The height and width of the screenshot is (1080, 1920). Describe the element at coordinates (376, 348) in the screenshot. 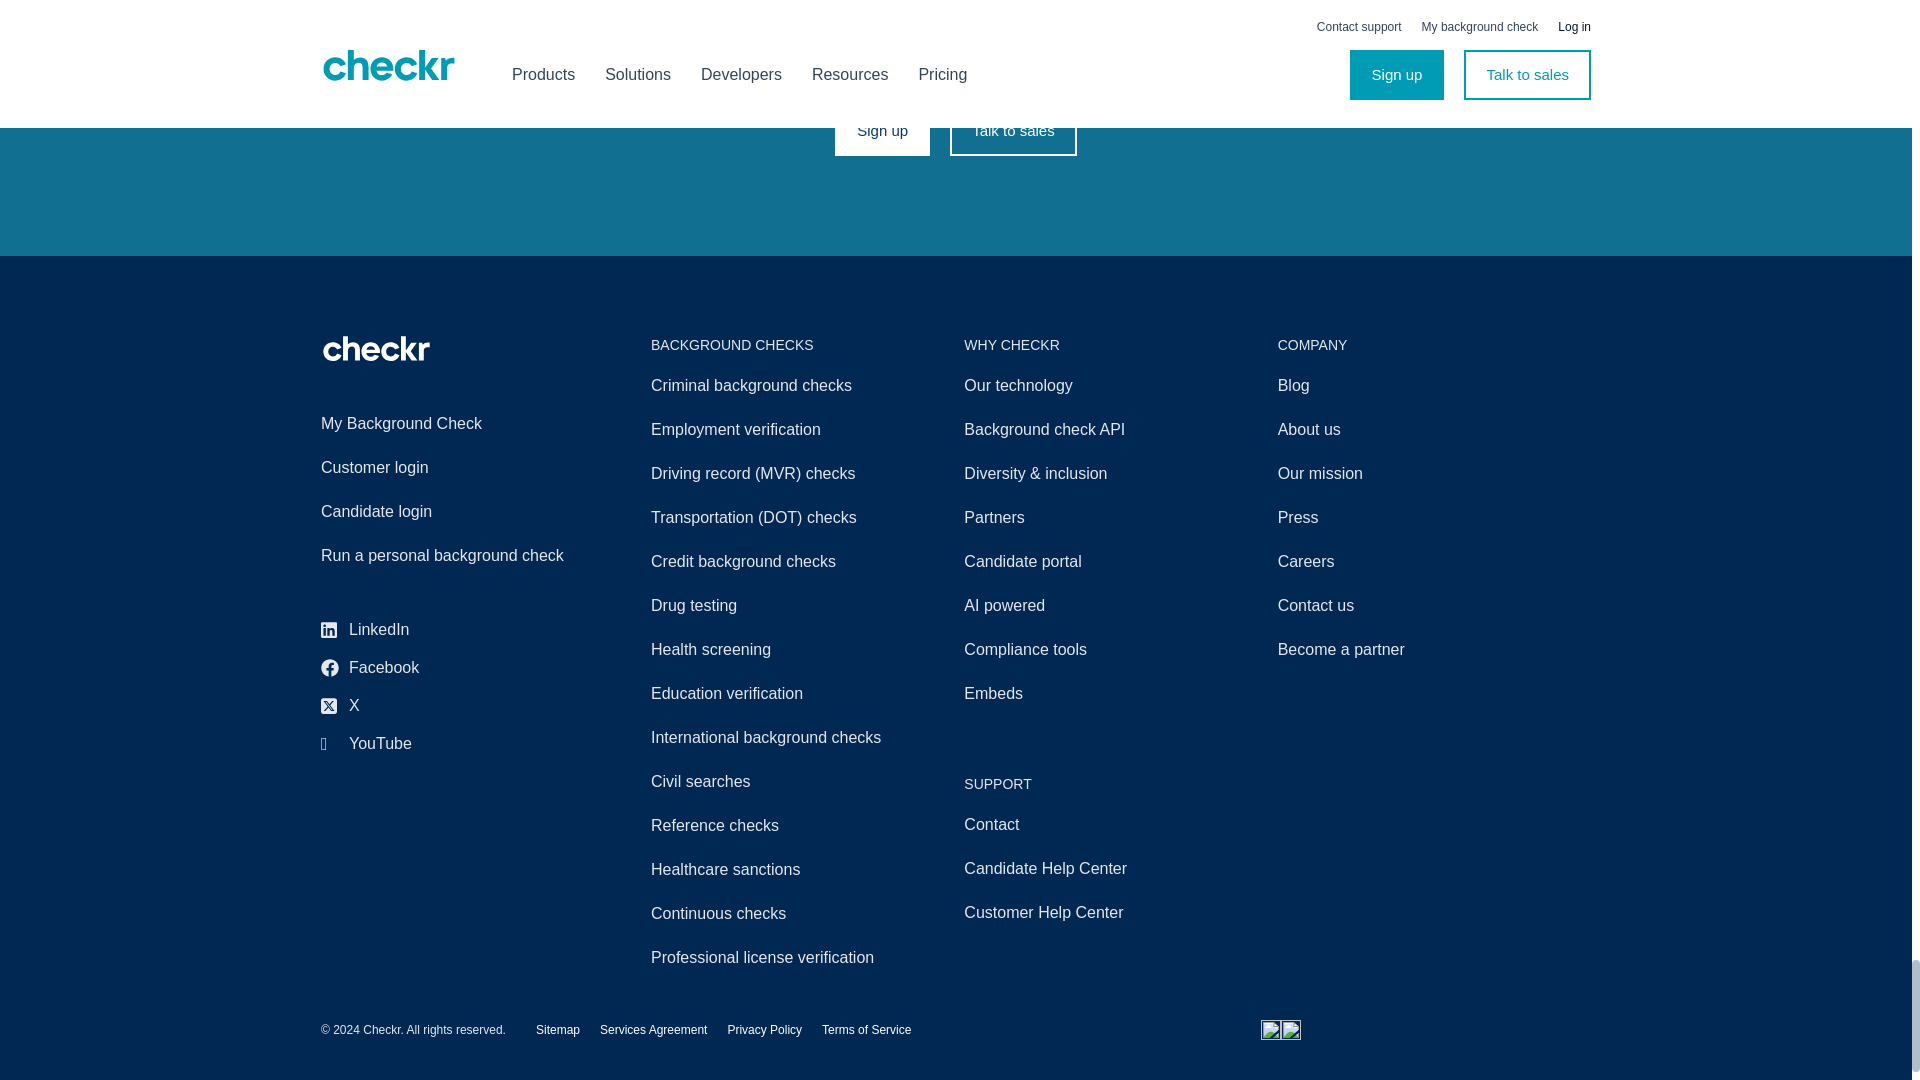

I see `Checkr Home` at that location.